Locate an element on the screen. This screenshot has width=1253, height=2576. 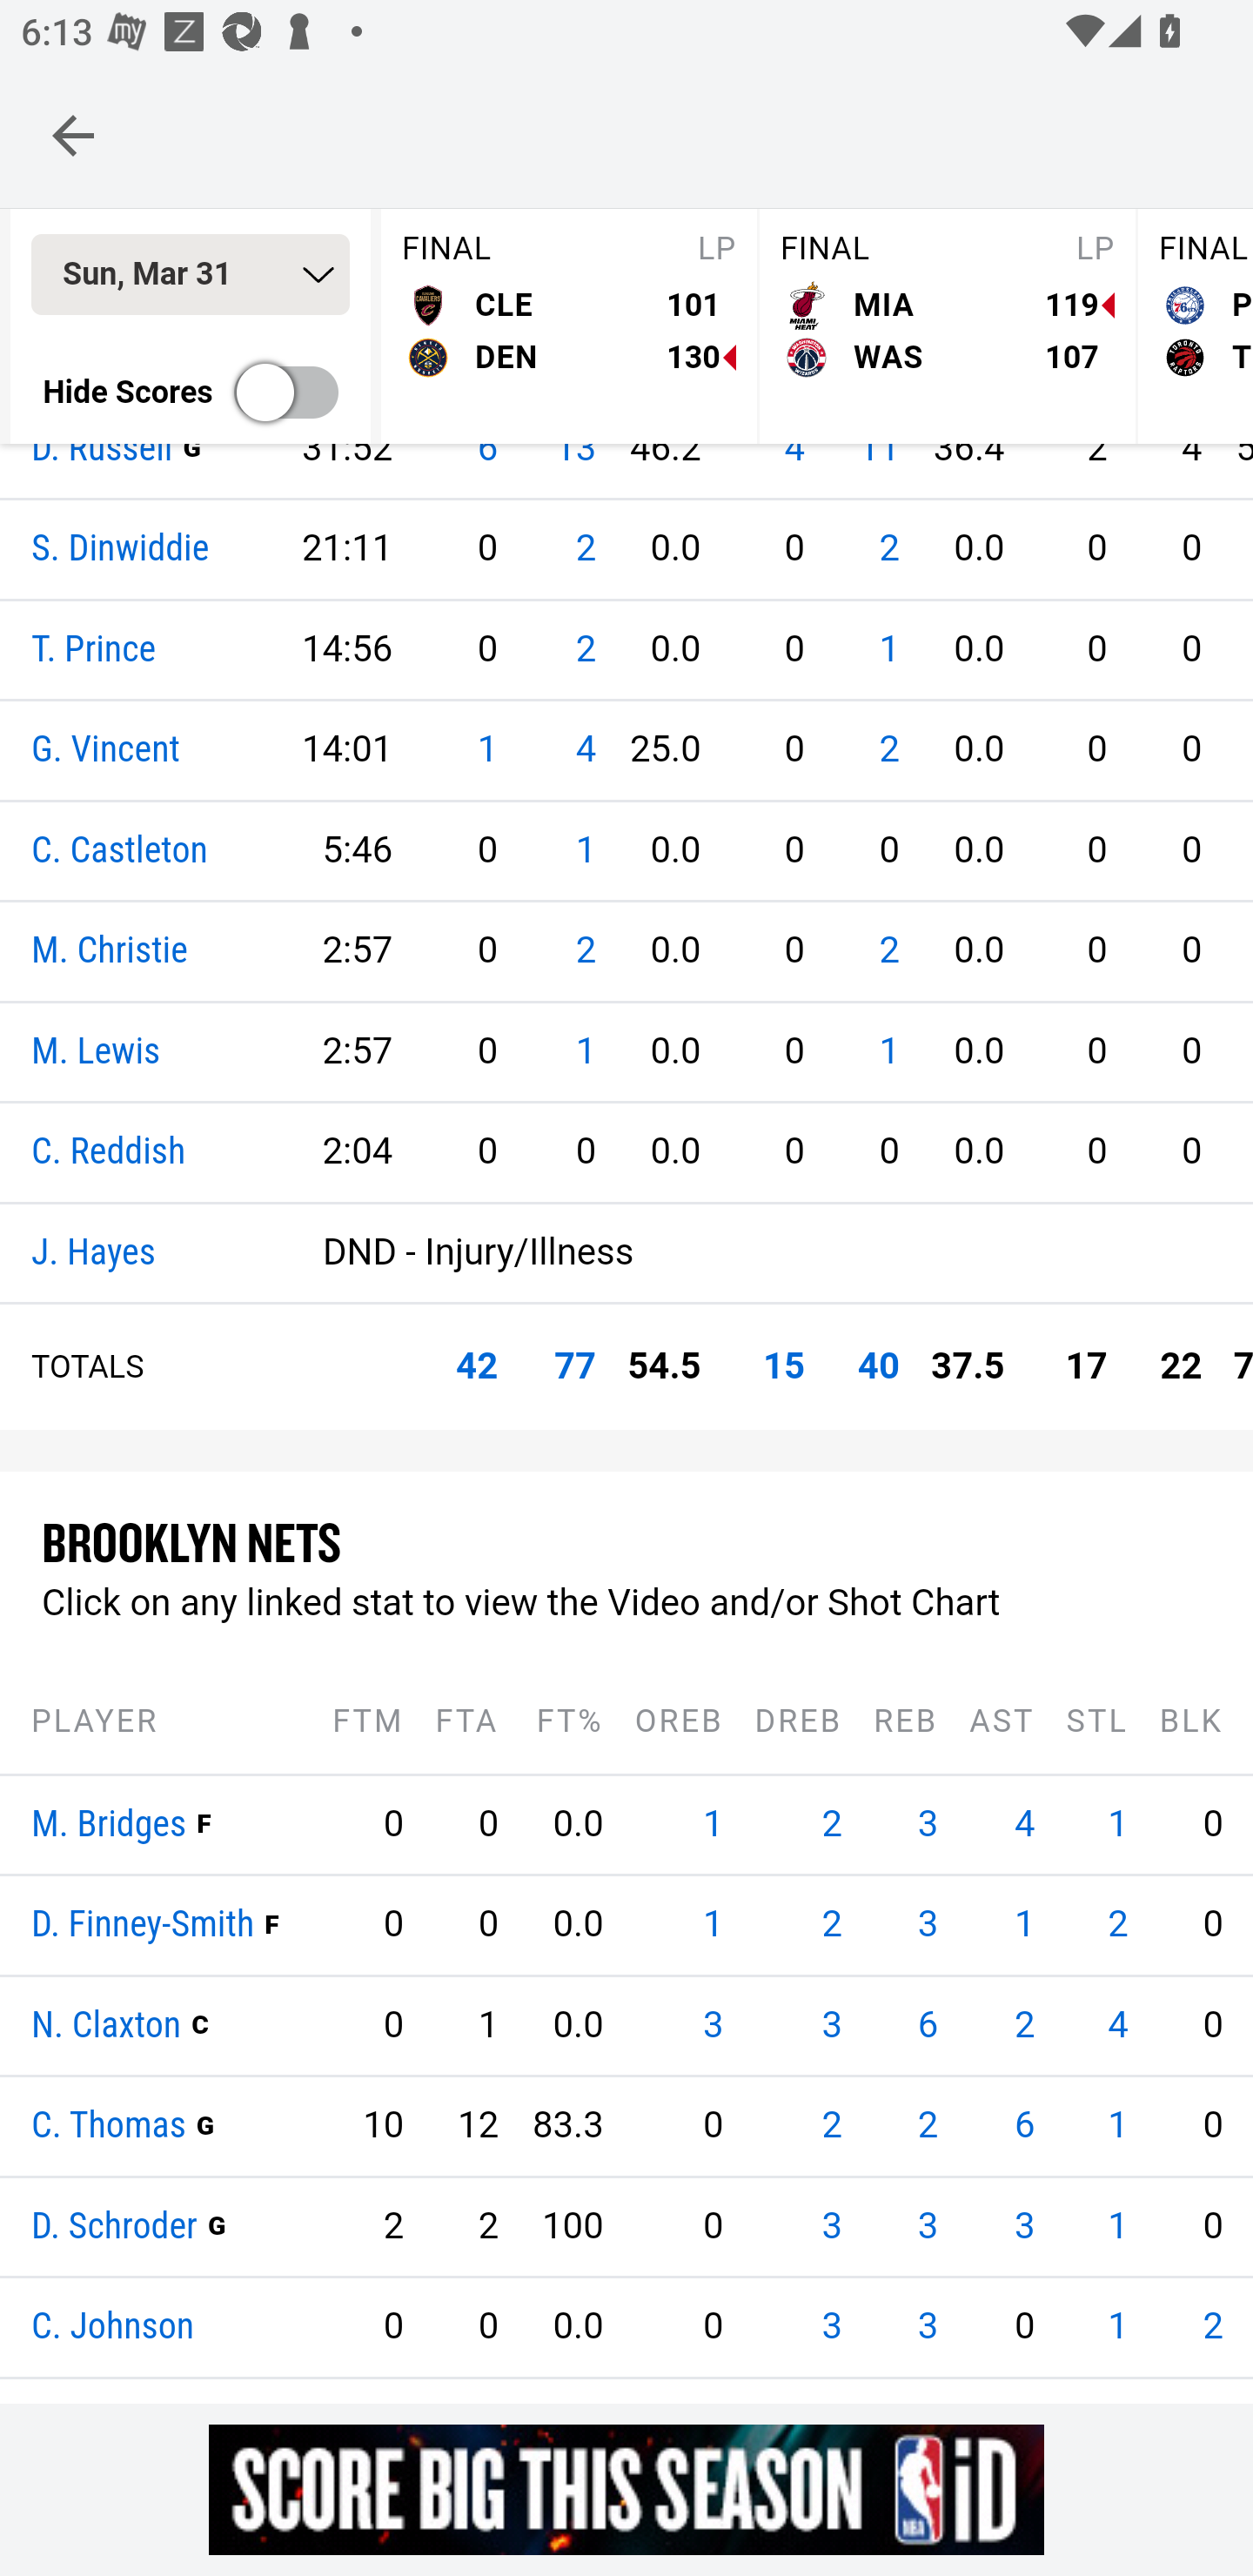
3 is located at coordinates (831, 2226).